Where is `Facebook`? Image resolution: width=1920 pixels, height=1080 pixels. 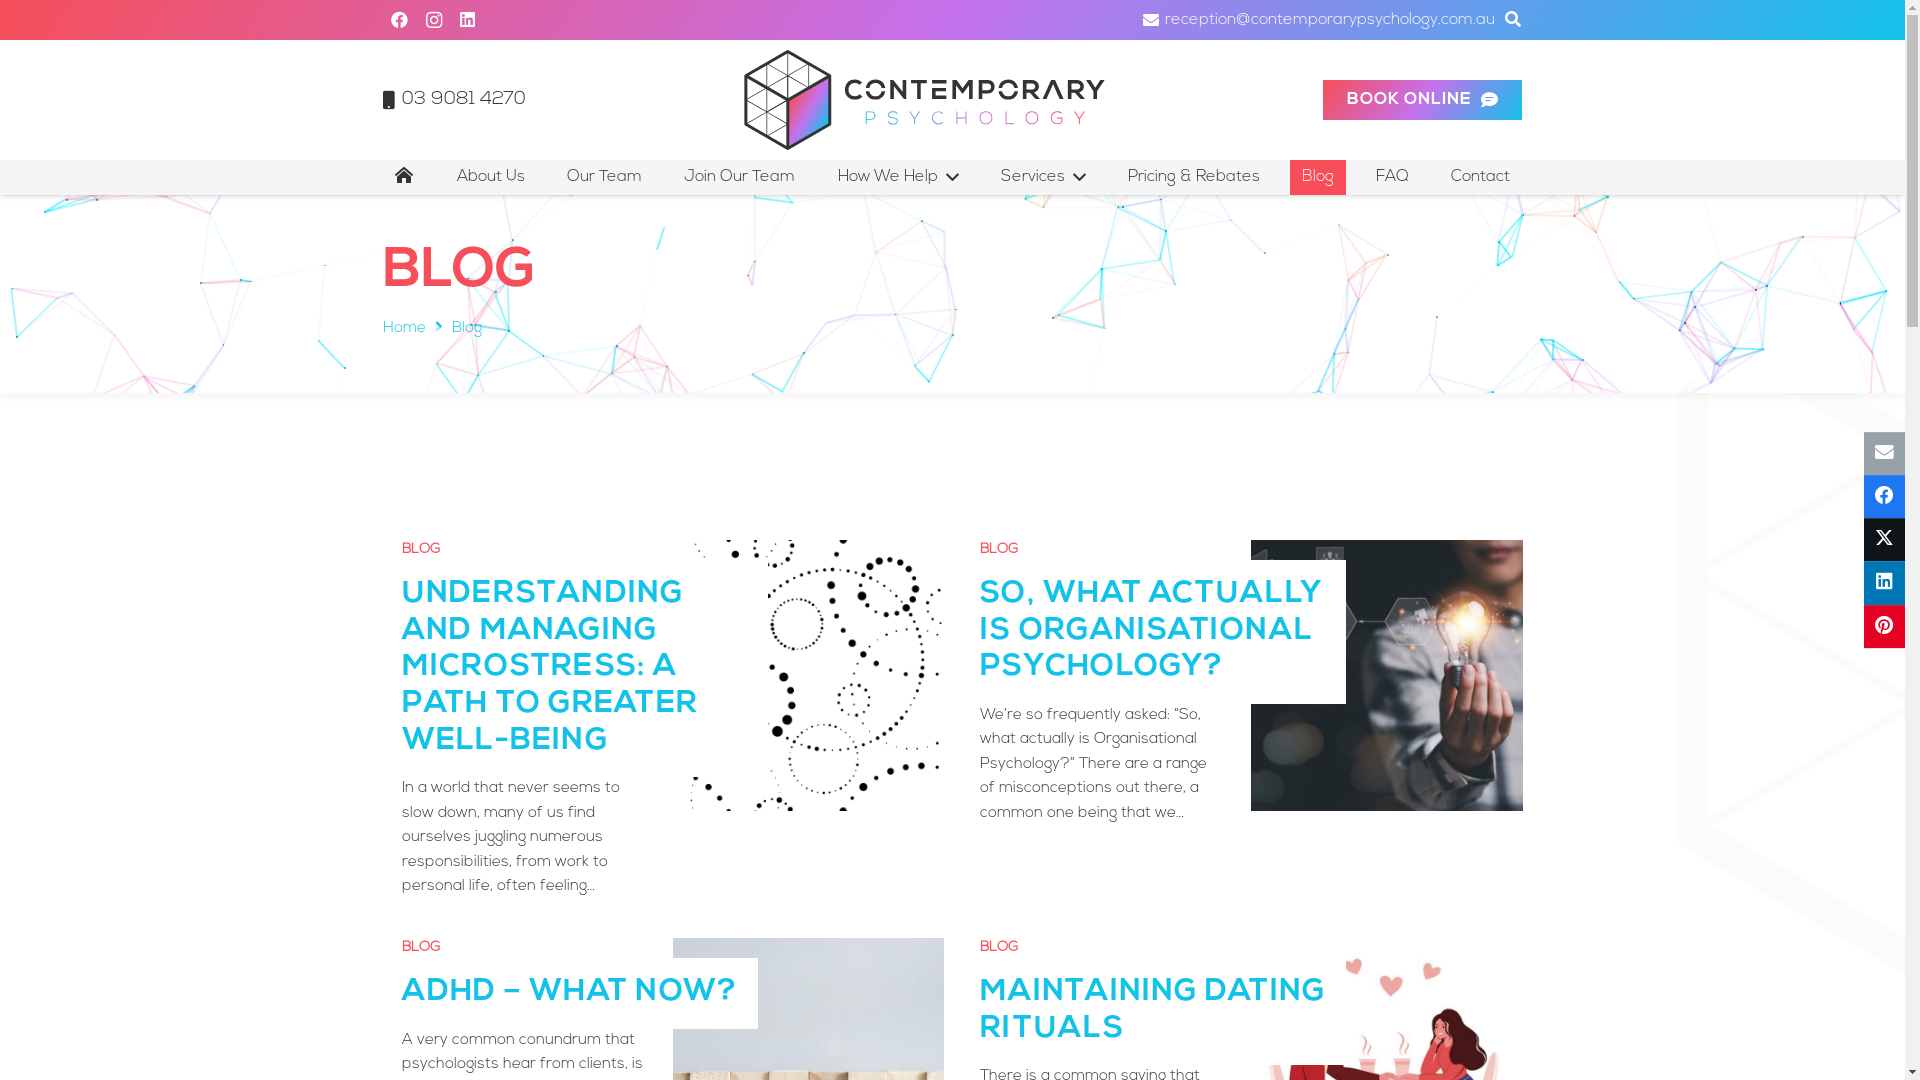
Facebook is located at coordinates (399, 20).